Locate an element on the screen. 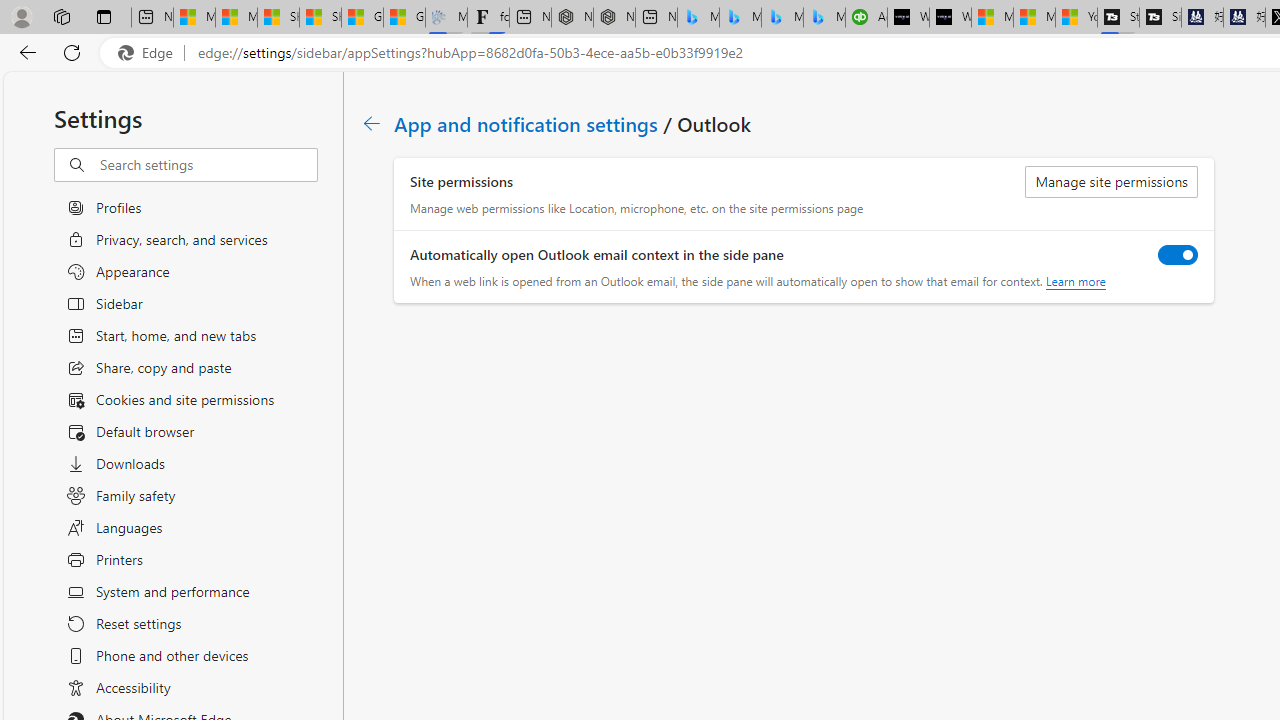 Image resolution: width=1280 pixels, height=720 pixels. Go back to App and notification settings page. is located at coordinates (372, 123).